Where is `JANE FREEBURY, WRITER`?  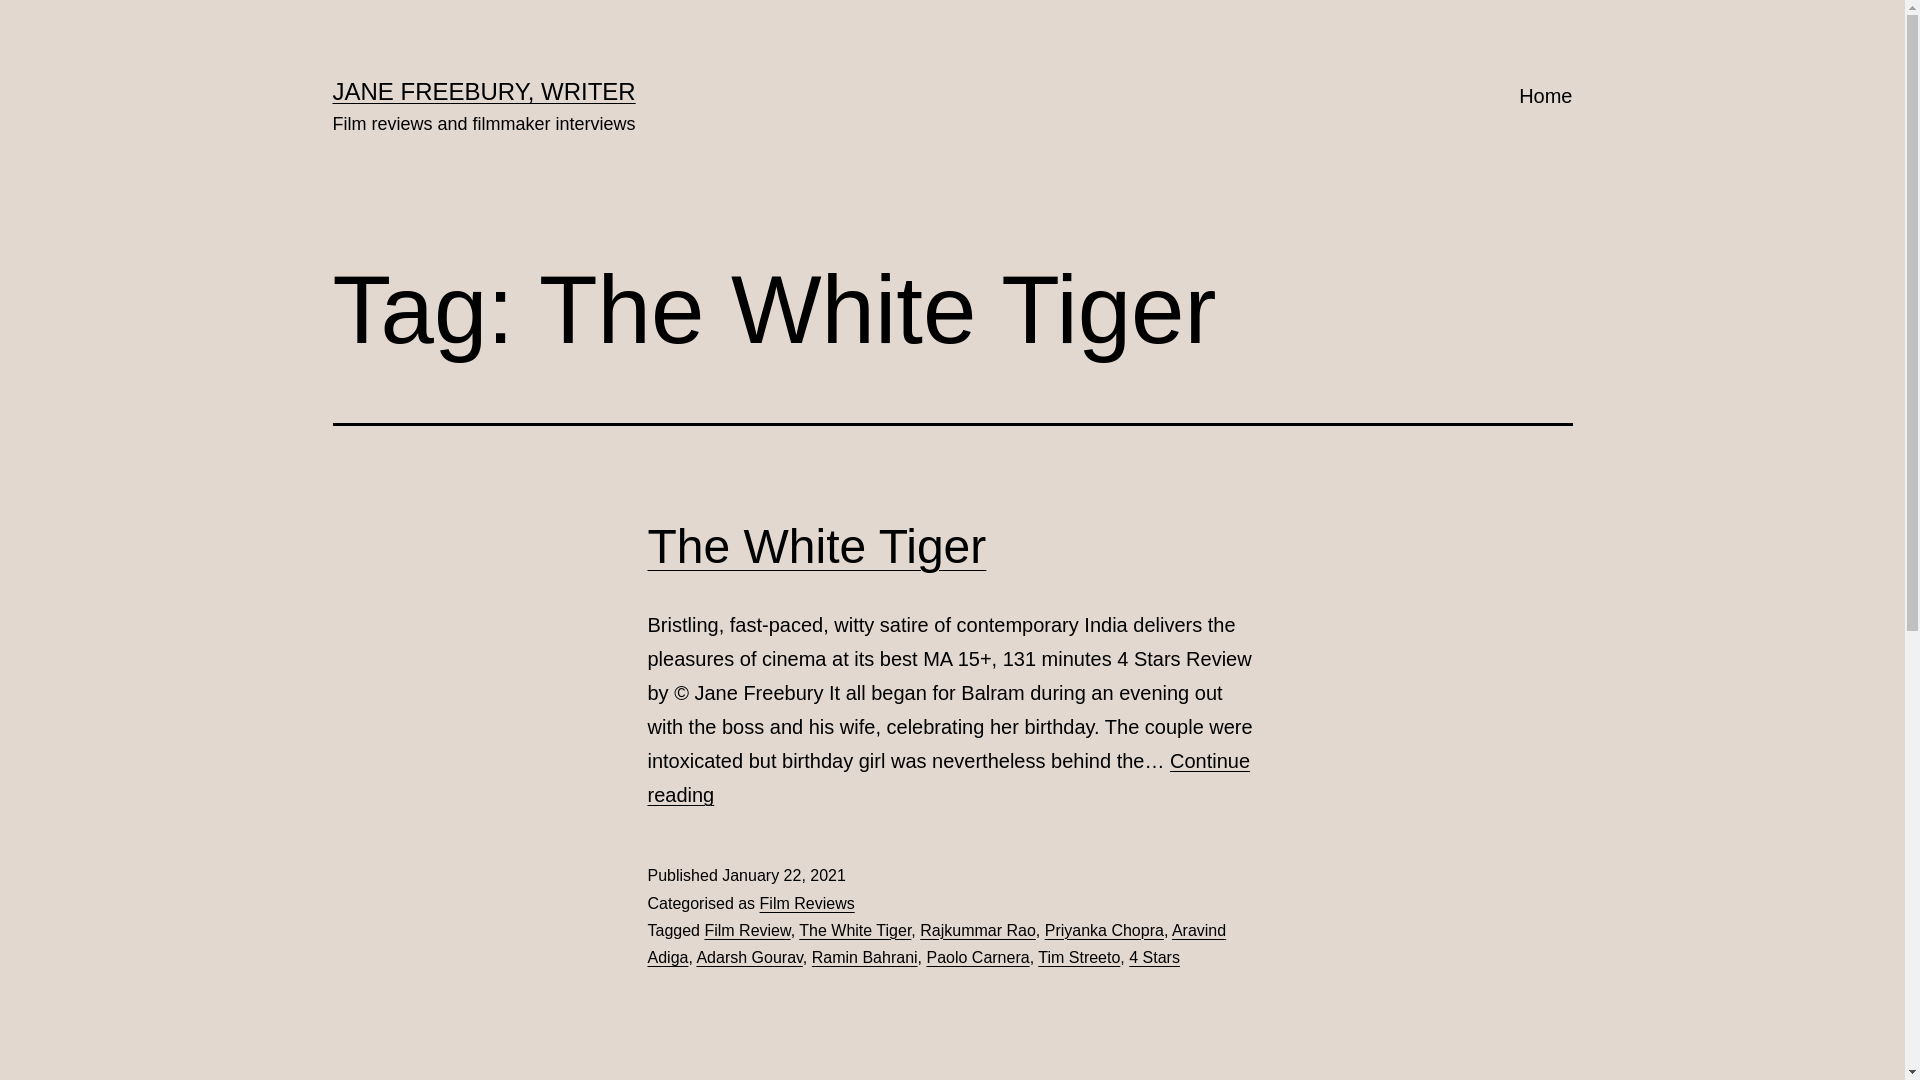
JANE FREEBURY, WRITER is located at coordinates (484, 91).